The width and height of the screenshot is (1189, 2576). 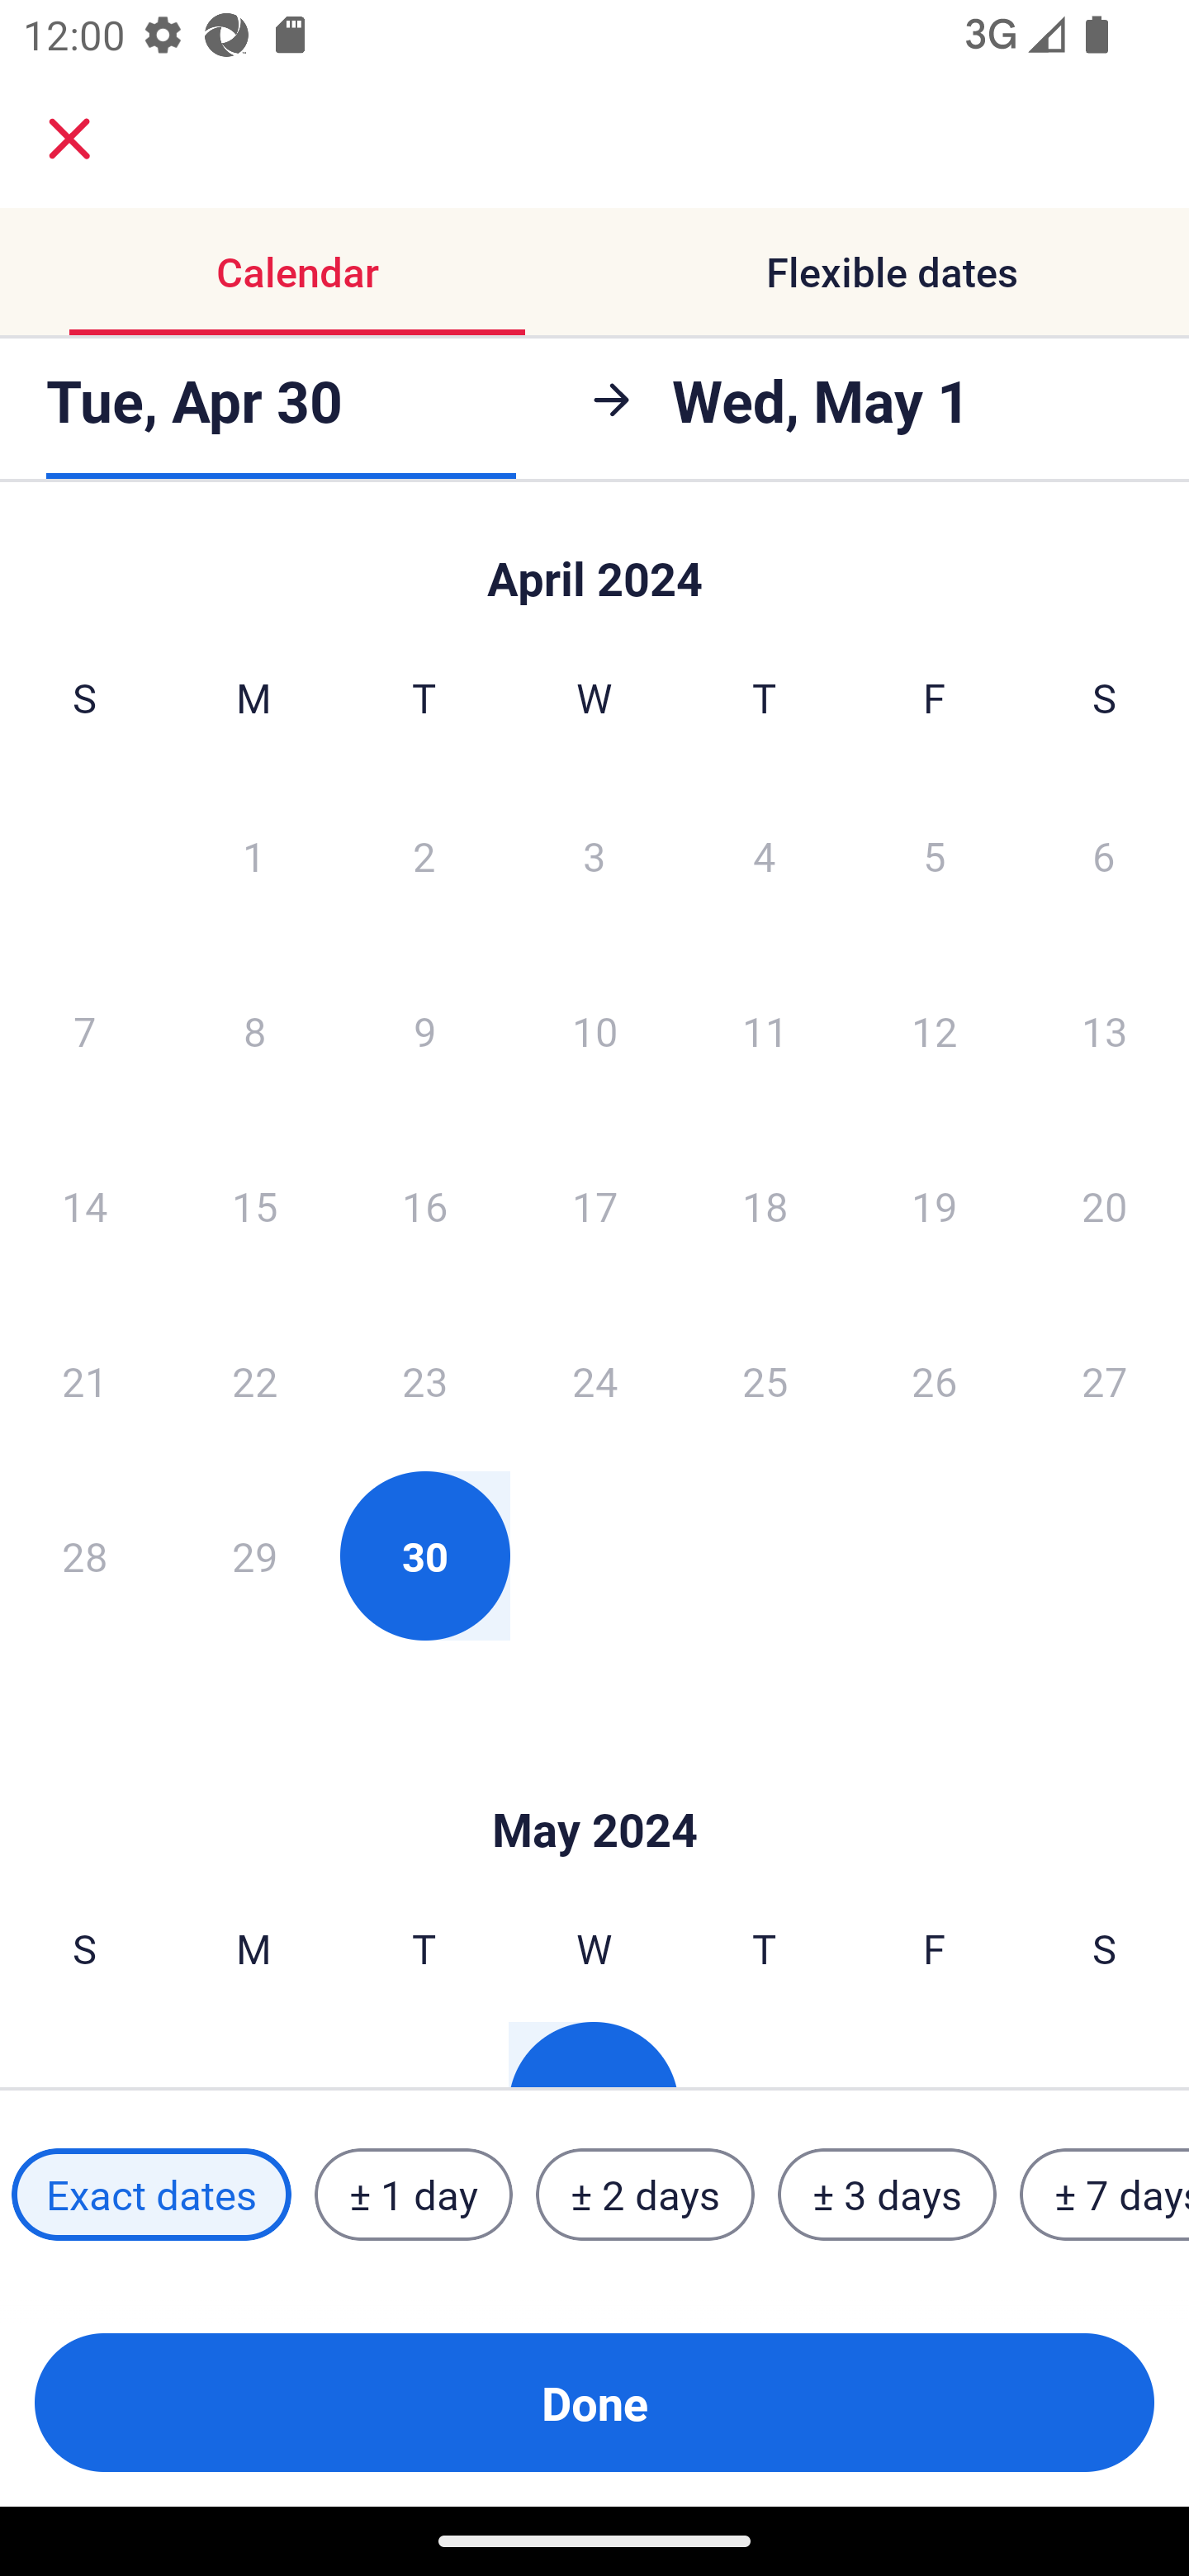 What do you see at coordinates (424, 855) in the screenshot?
I see `2 Tuesday, April 2, 2024` at bounding box center [424, 855].